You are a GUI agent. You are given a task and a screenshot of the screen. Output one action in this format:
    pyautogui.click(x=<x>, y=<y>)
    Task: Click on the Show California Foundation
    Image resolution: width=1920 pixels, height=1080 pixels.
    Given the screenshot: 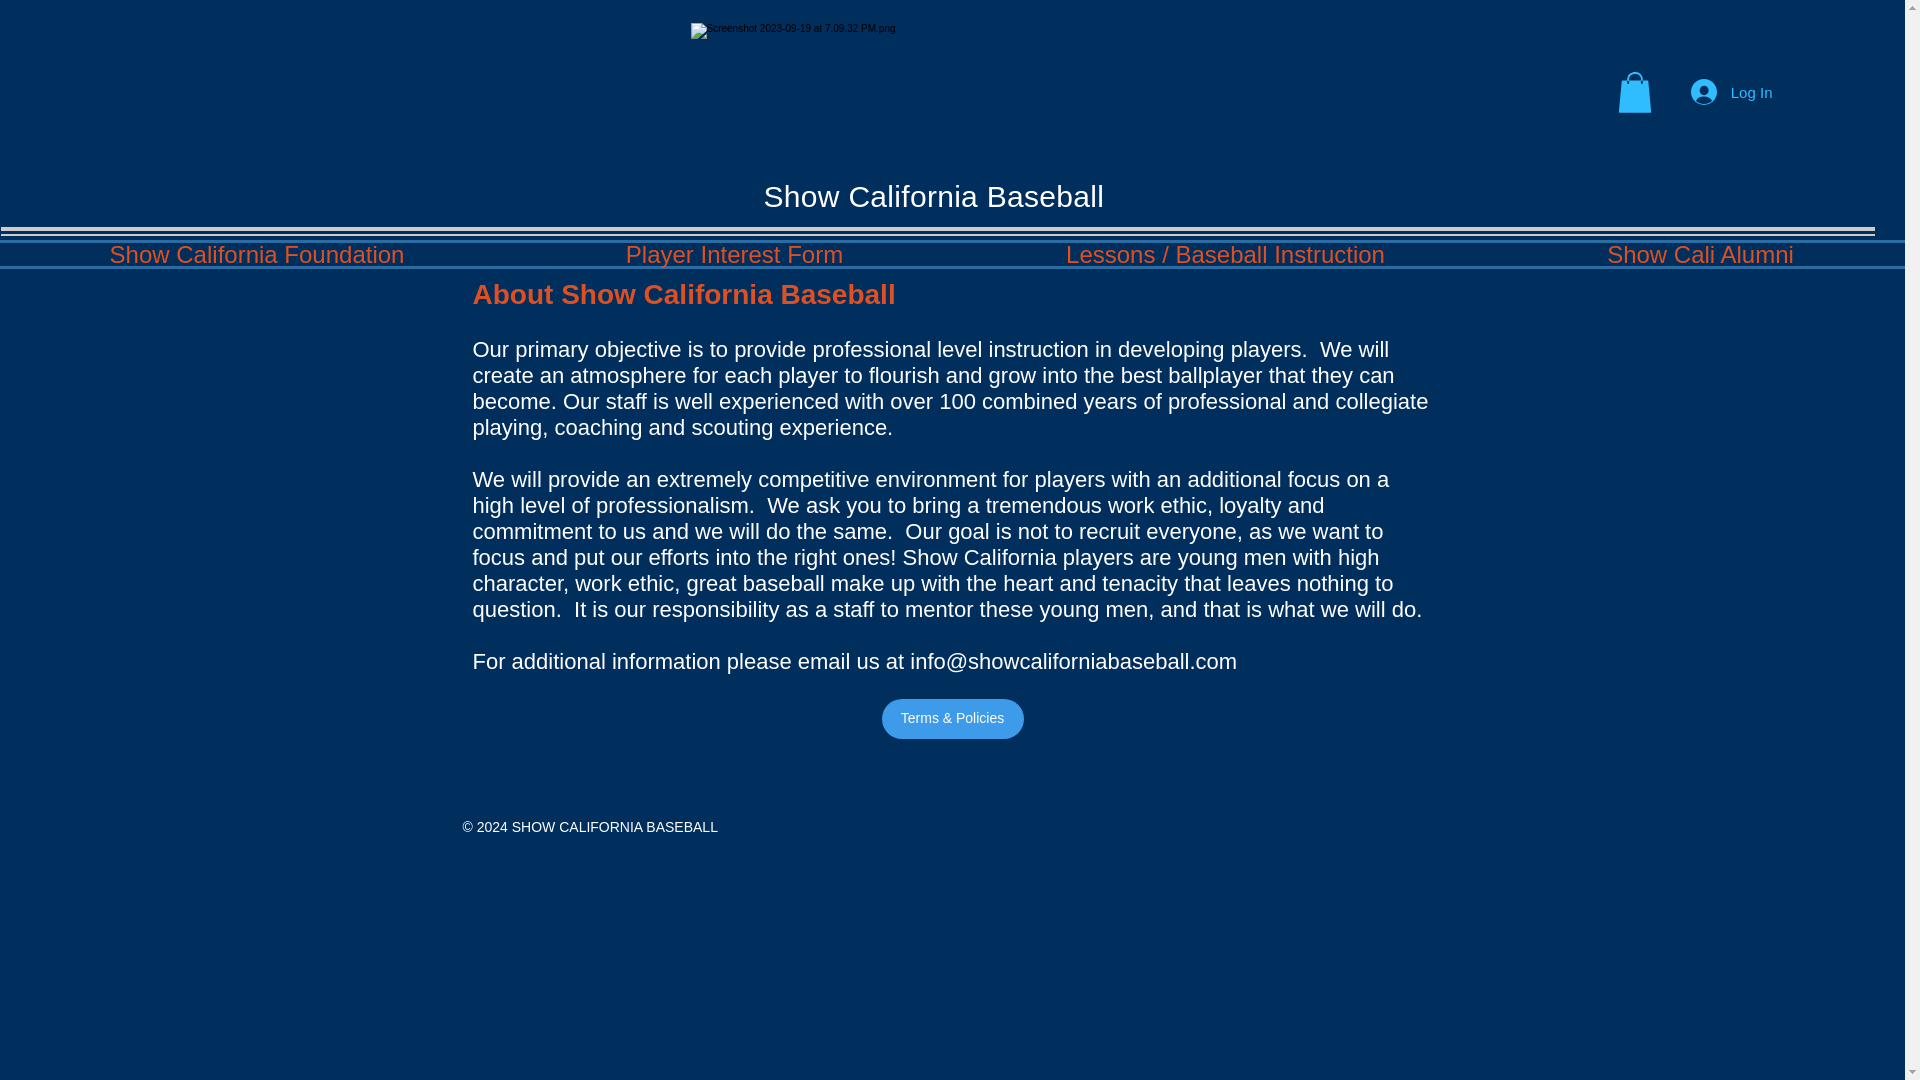 What is the action you would take?
    pyautogui.click(x=257, y=254)
    